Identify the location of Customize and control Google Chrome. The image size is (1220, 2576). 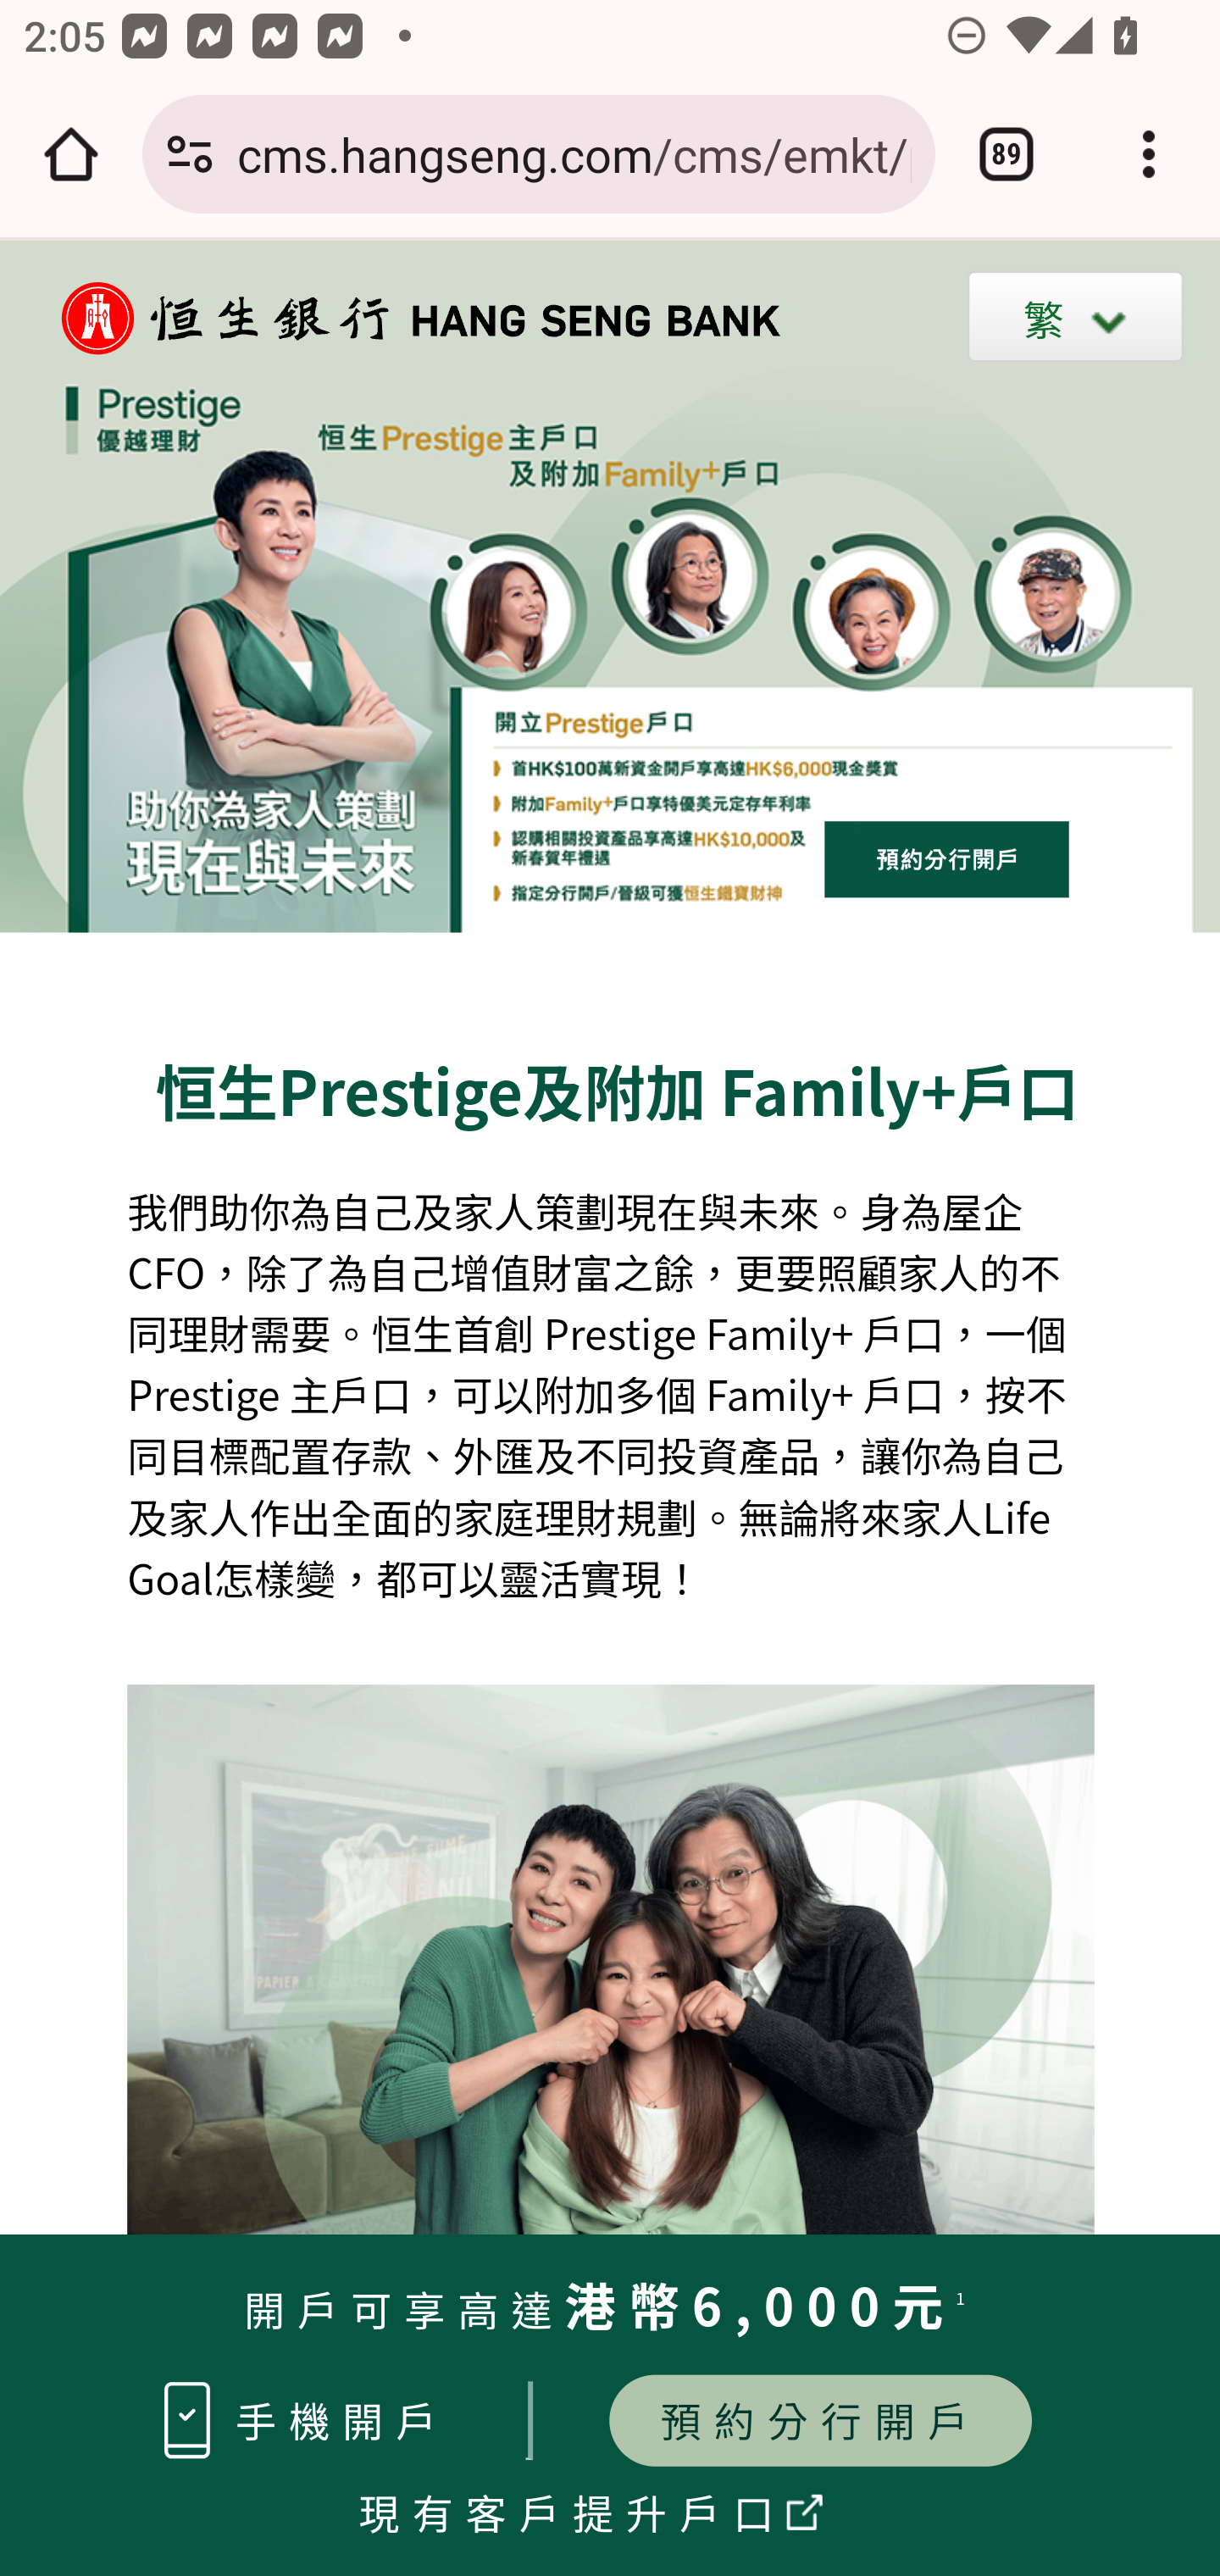
(1149, 154).